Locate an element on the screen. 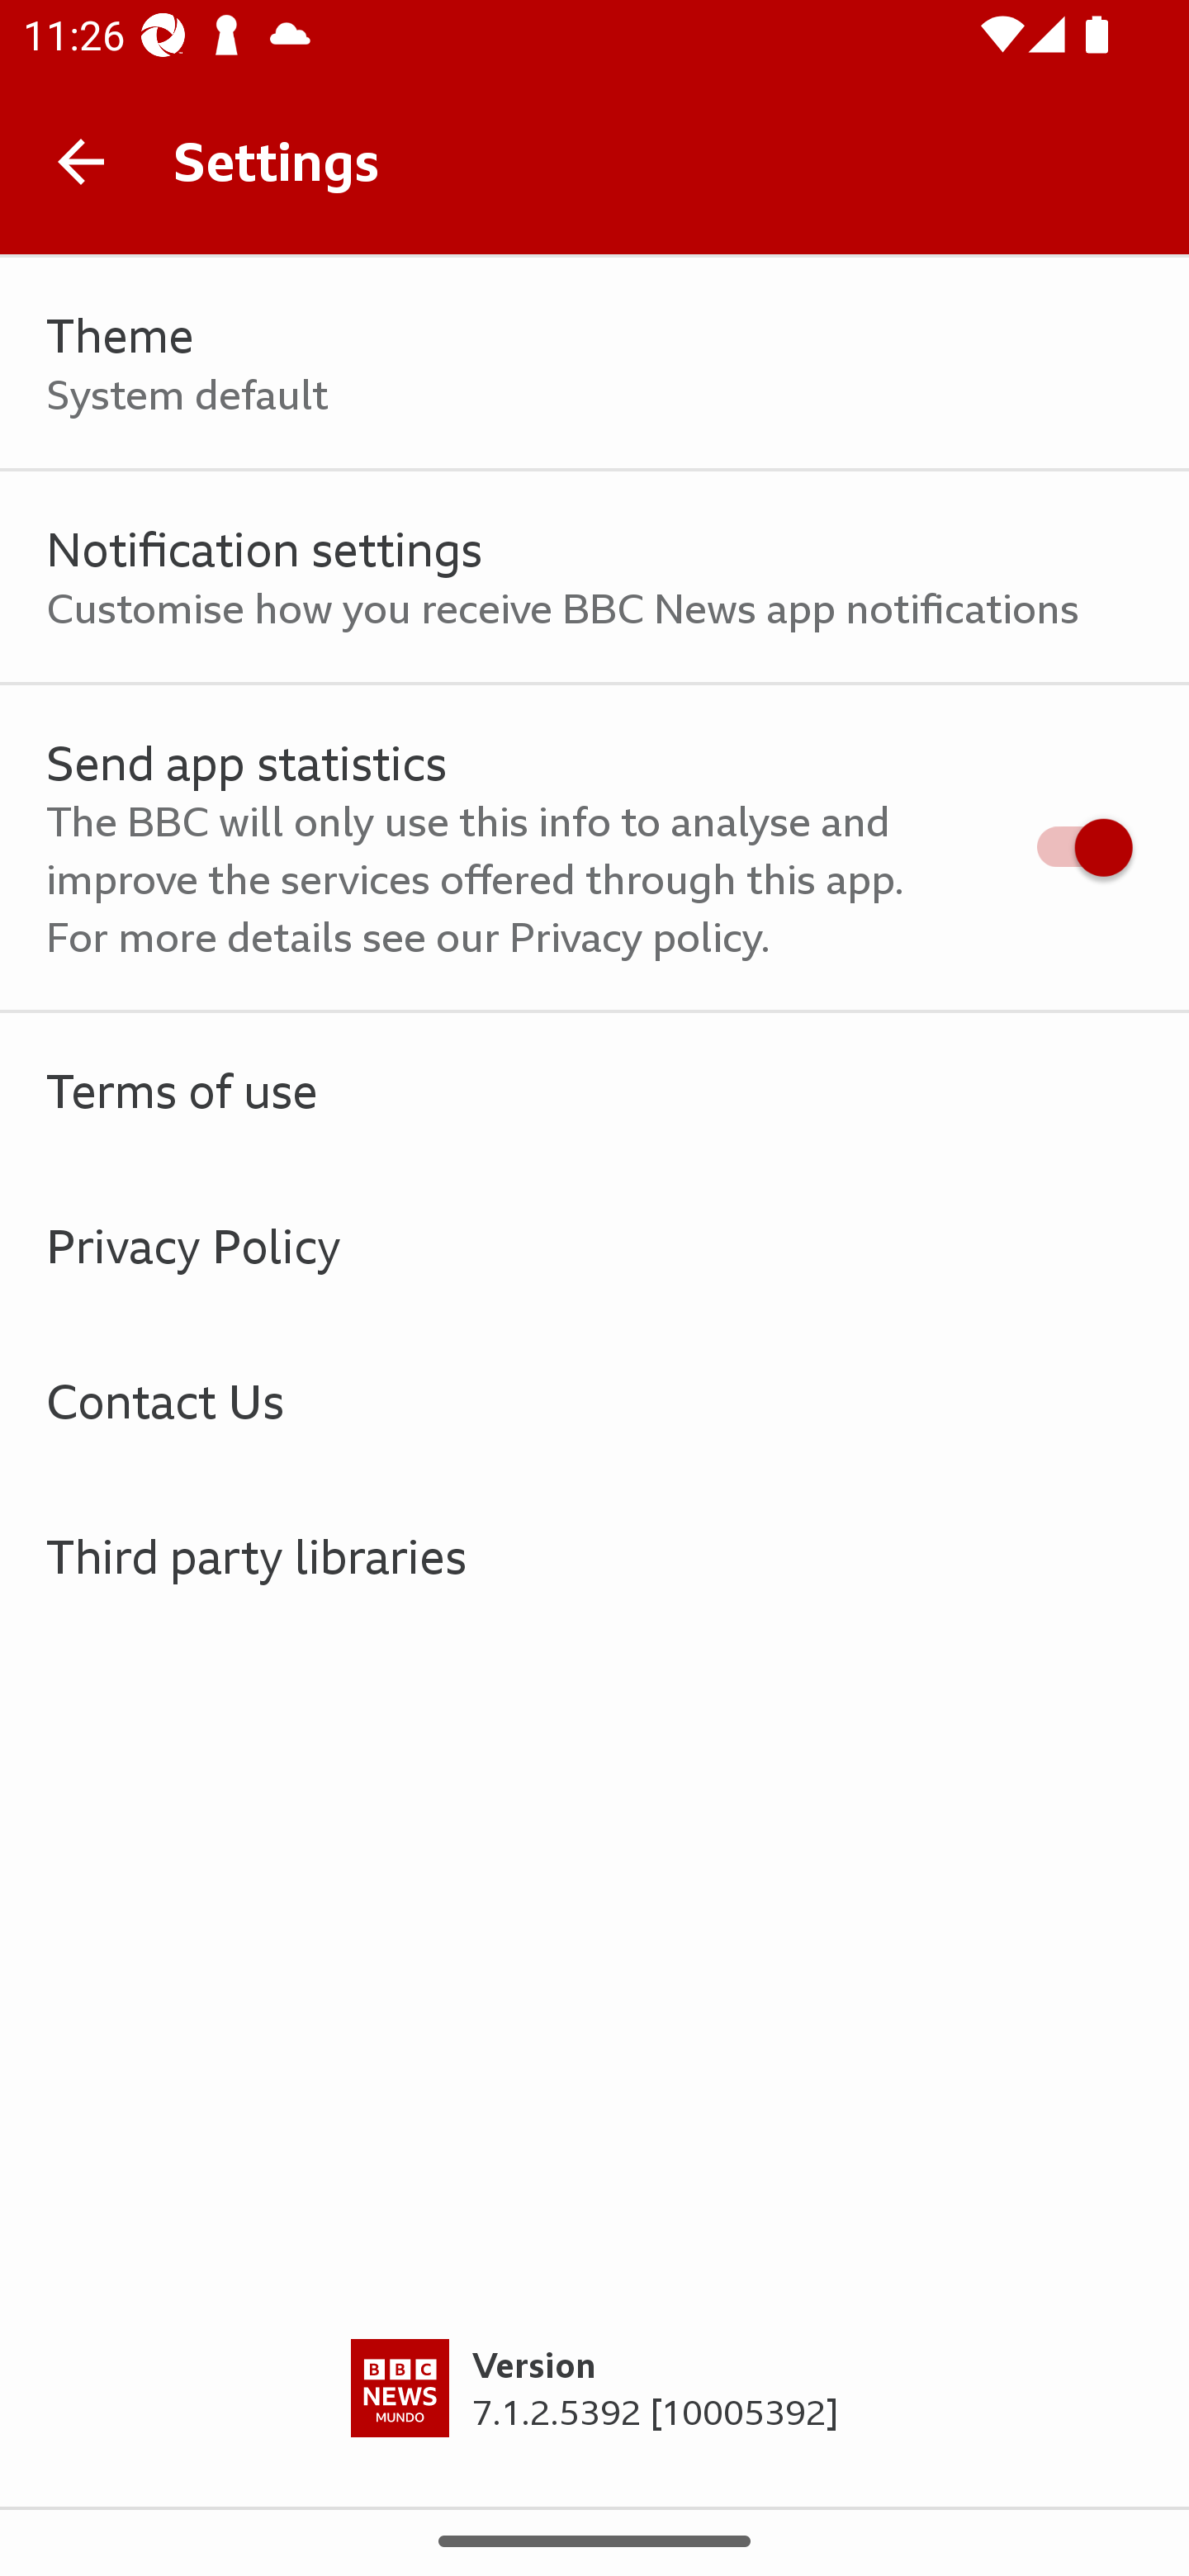 The width and height of the screenshot is (1189, 2576). Terms of use is located at coordinates (594, 1091).